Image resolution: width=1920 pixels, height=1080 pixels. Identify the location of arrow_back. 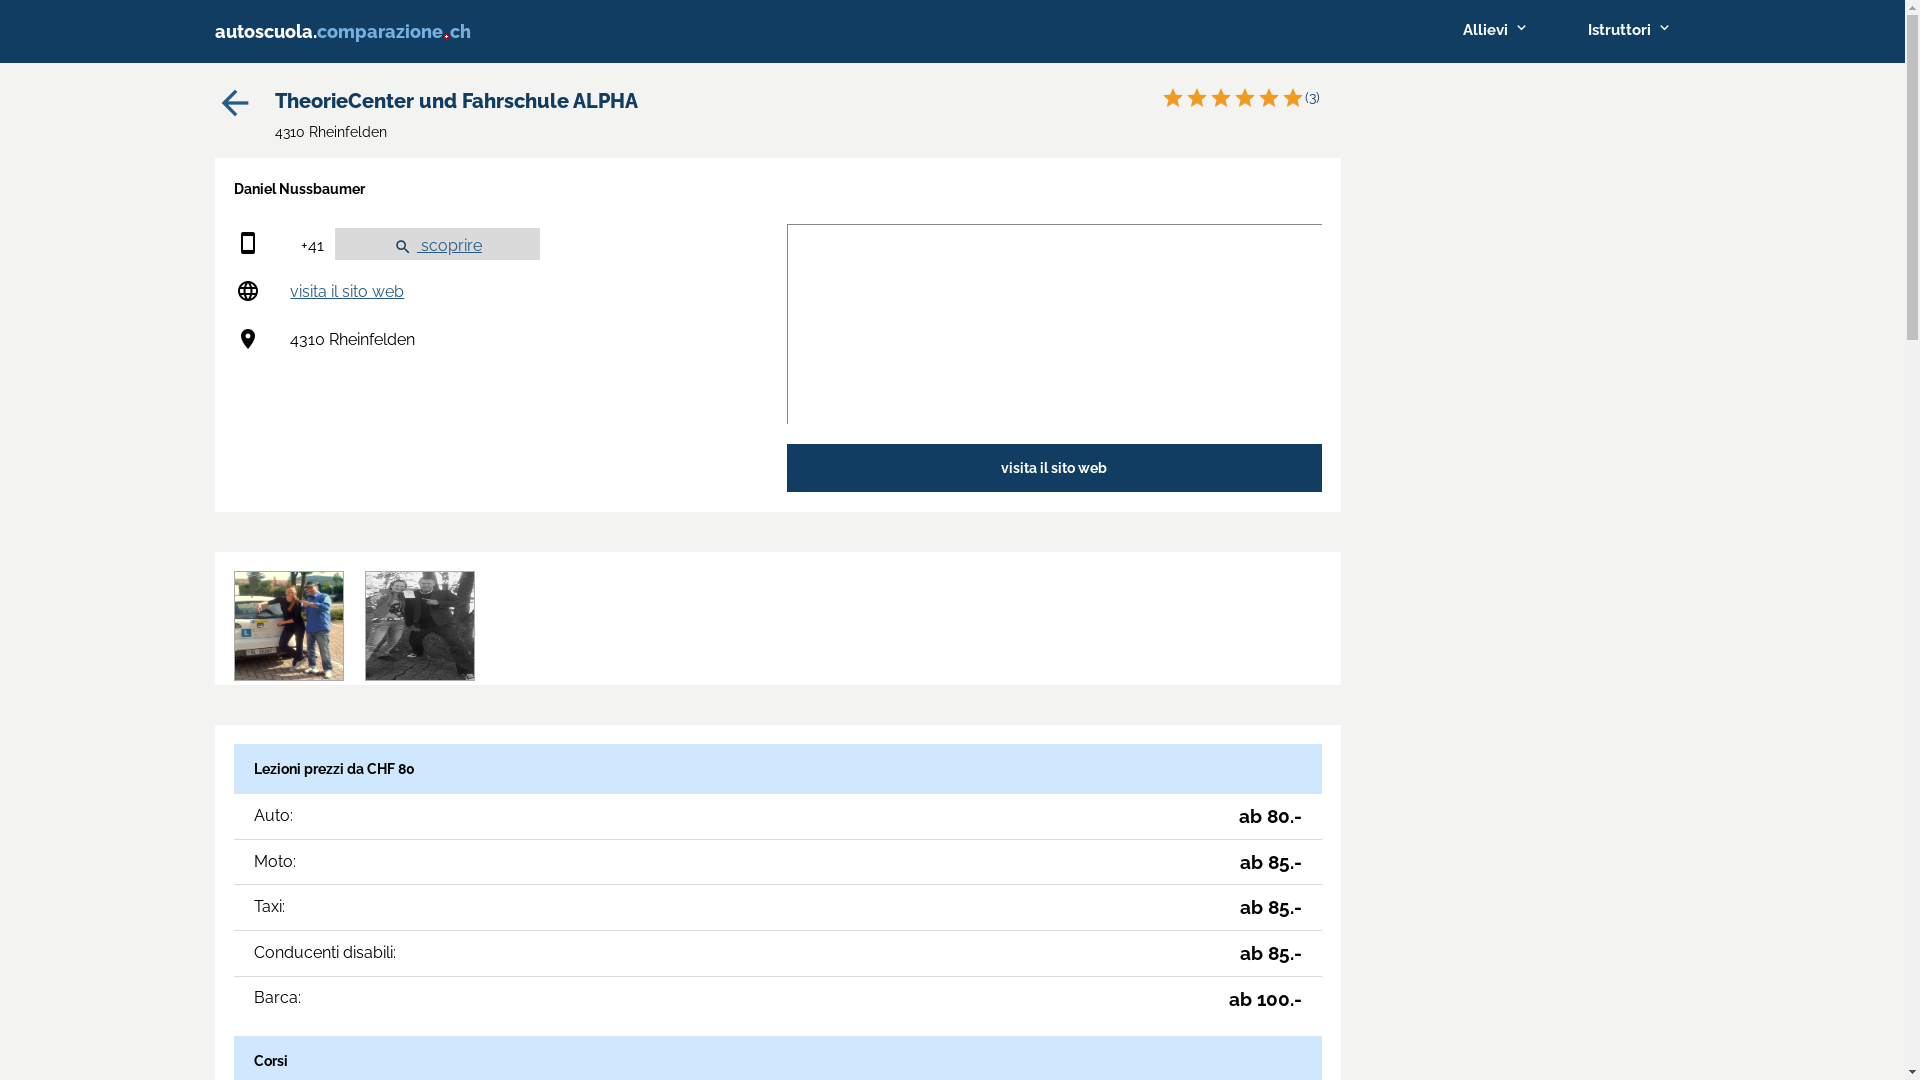
(234, 118).